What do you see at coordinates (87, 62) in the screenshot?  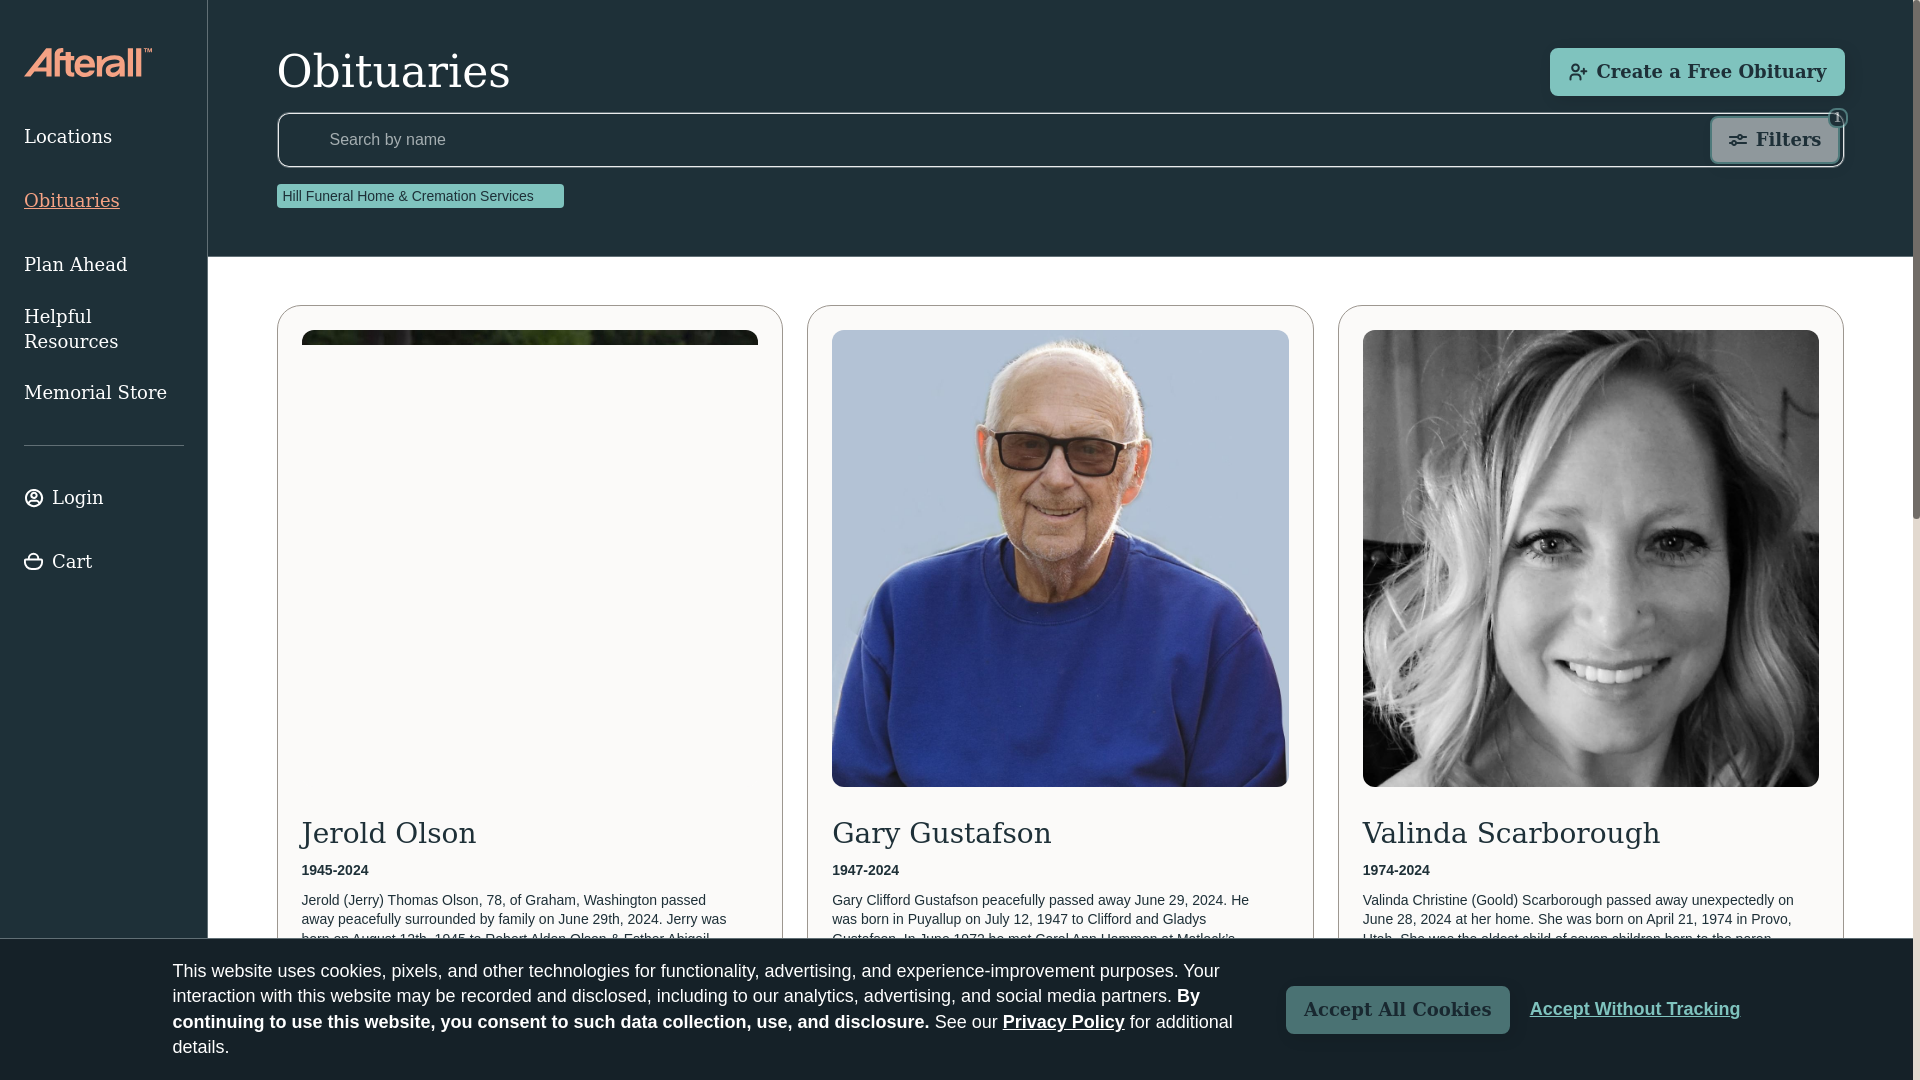 I see `Home page` at bounding box center [87, 62].